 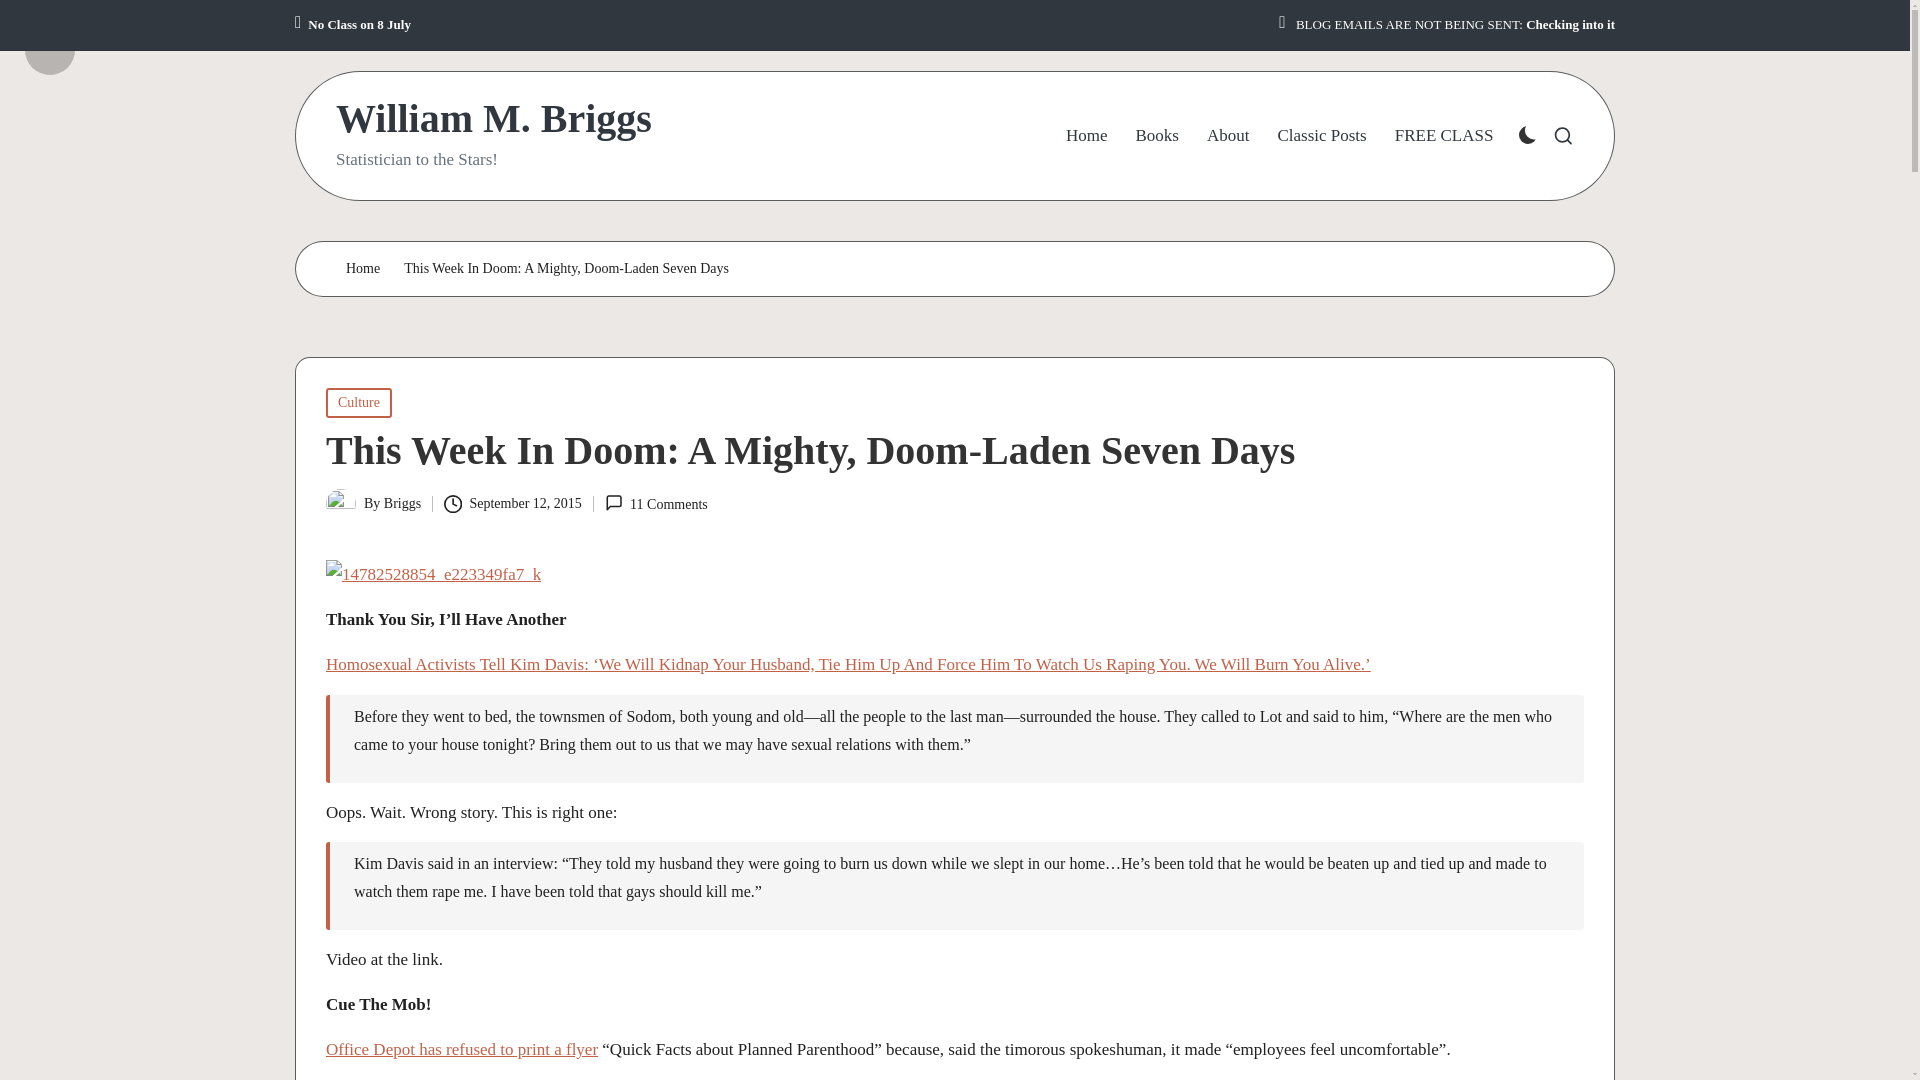 What do you see at coordinates (402, 502) in the screenshot?
I see `Briggs` at bounding box center [402, 502].